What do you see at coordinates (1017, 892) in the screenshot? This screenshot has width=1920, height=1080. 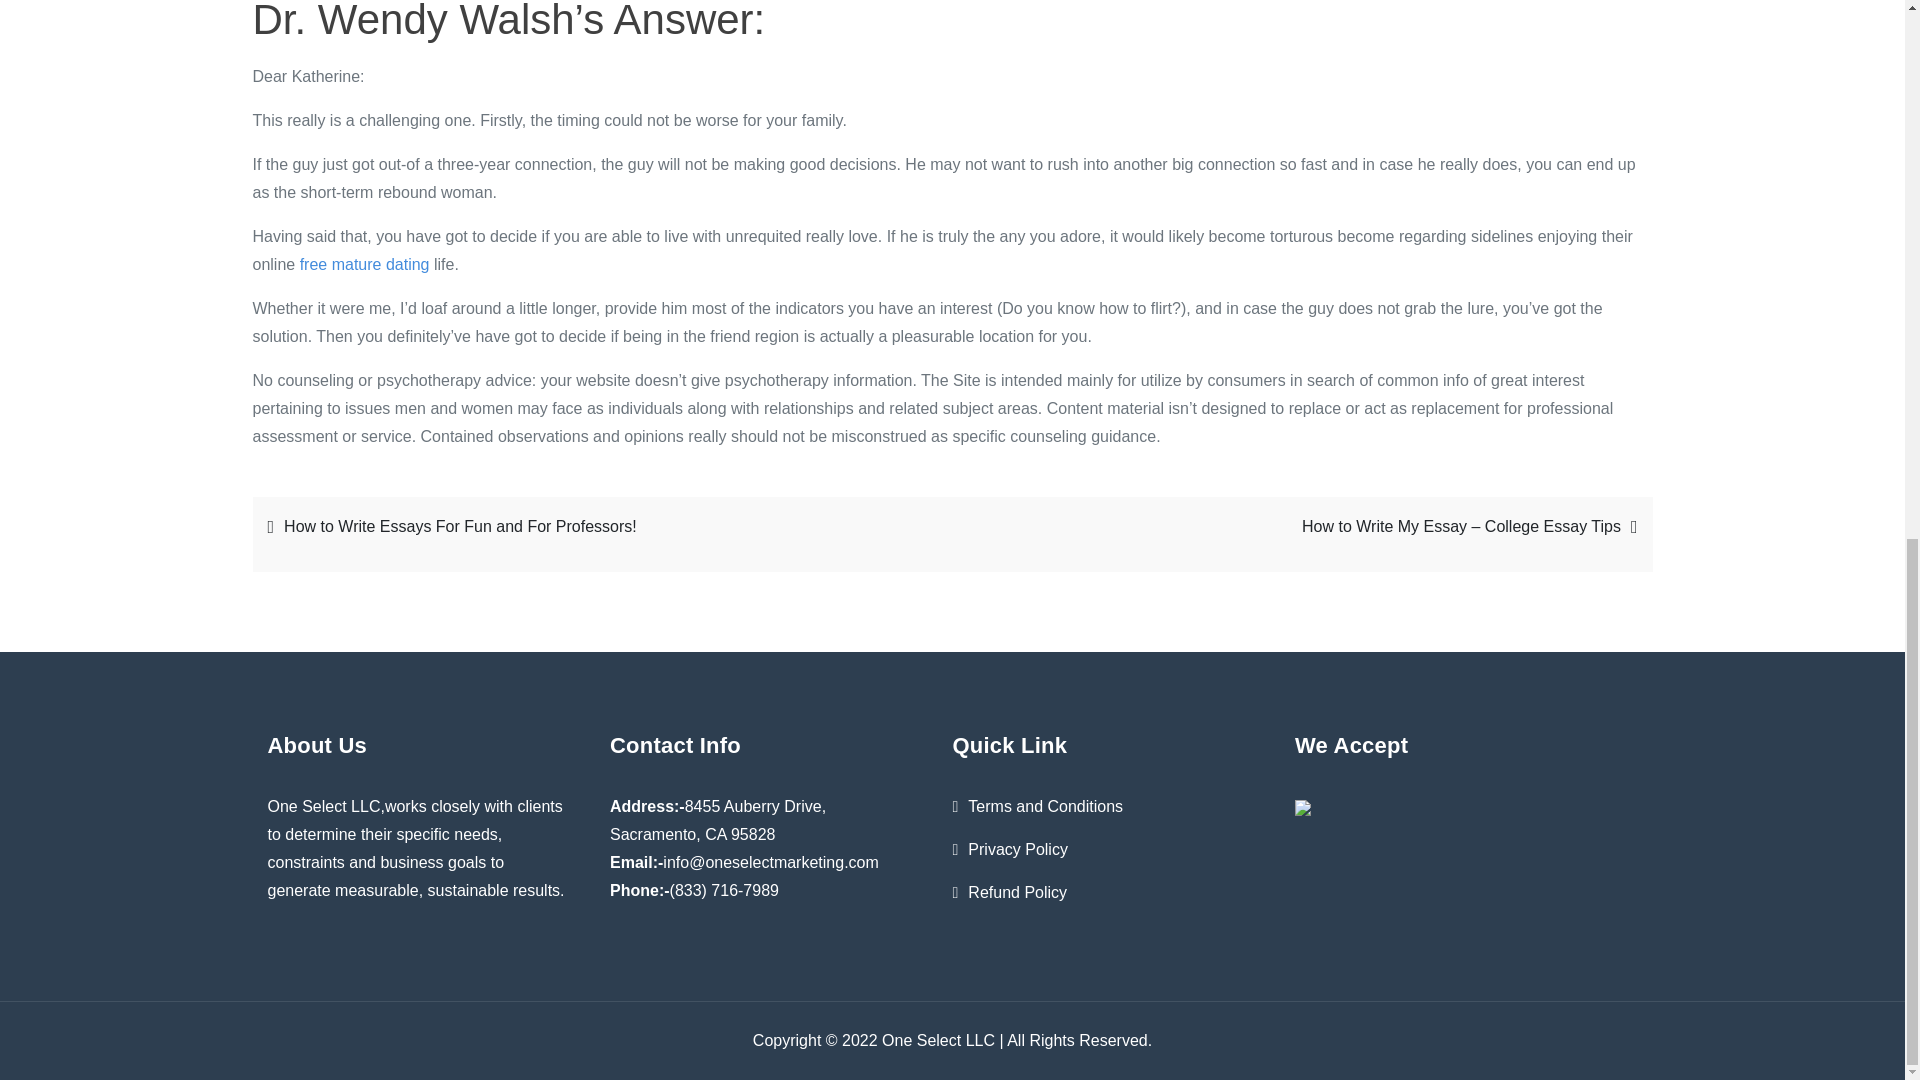 I see `Refund Policy` at bounding box center [1017, 892].